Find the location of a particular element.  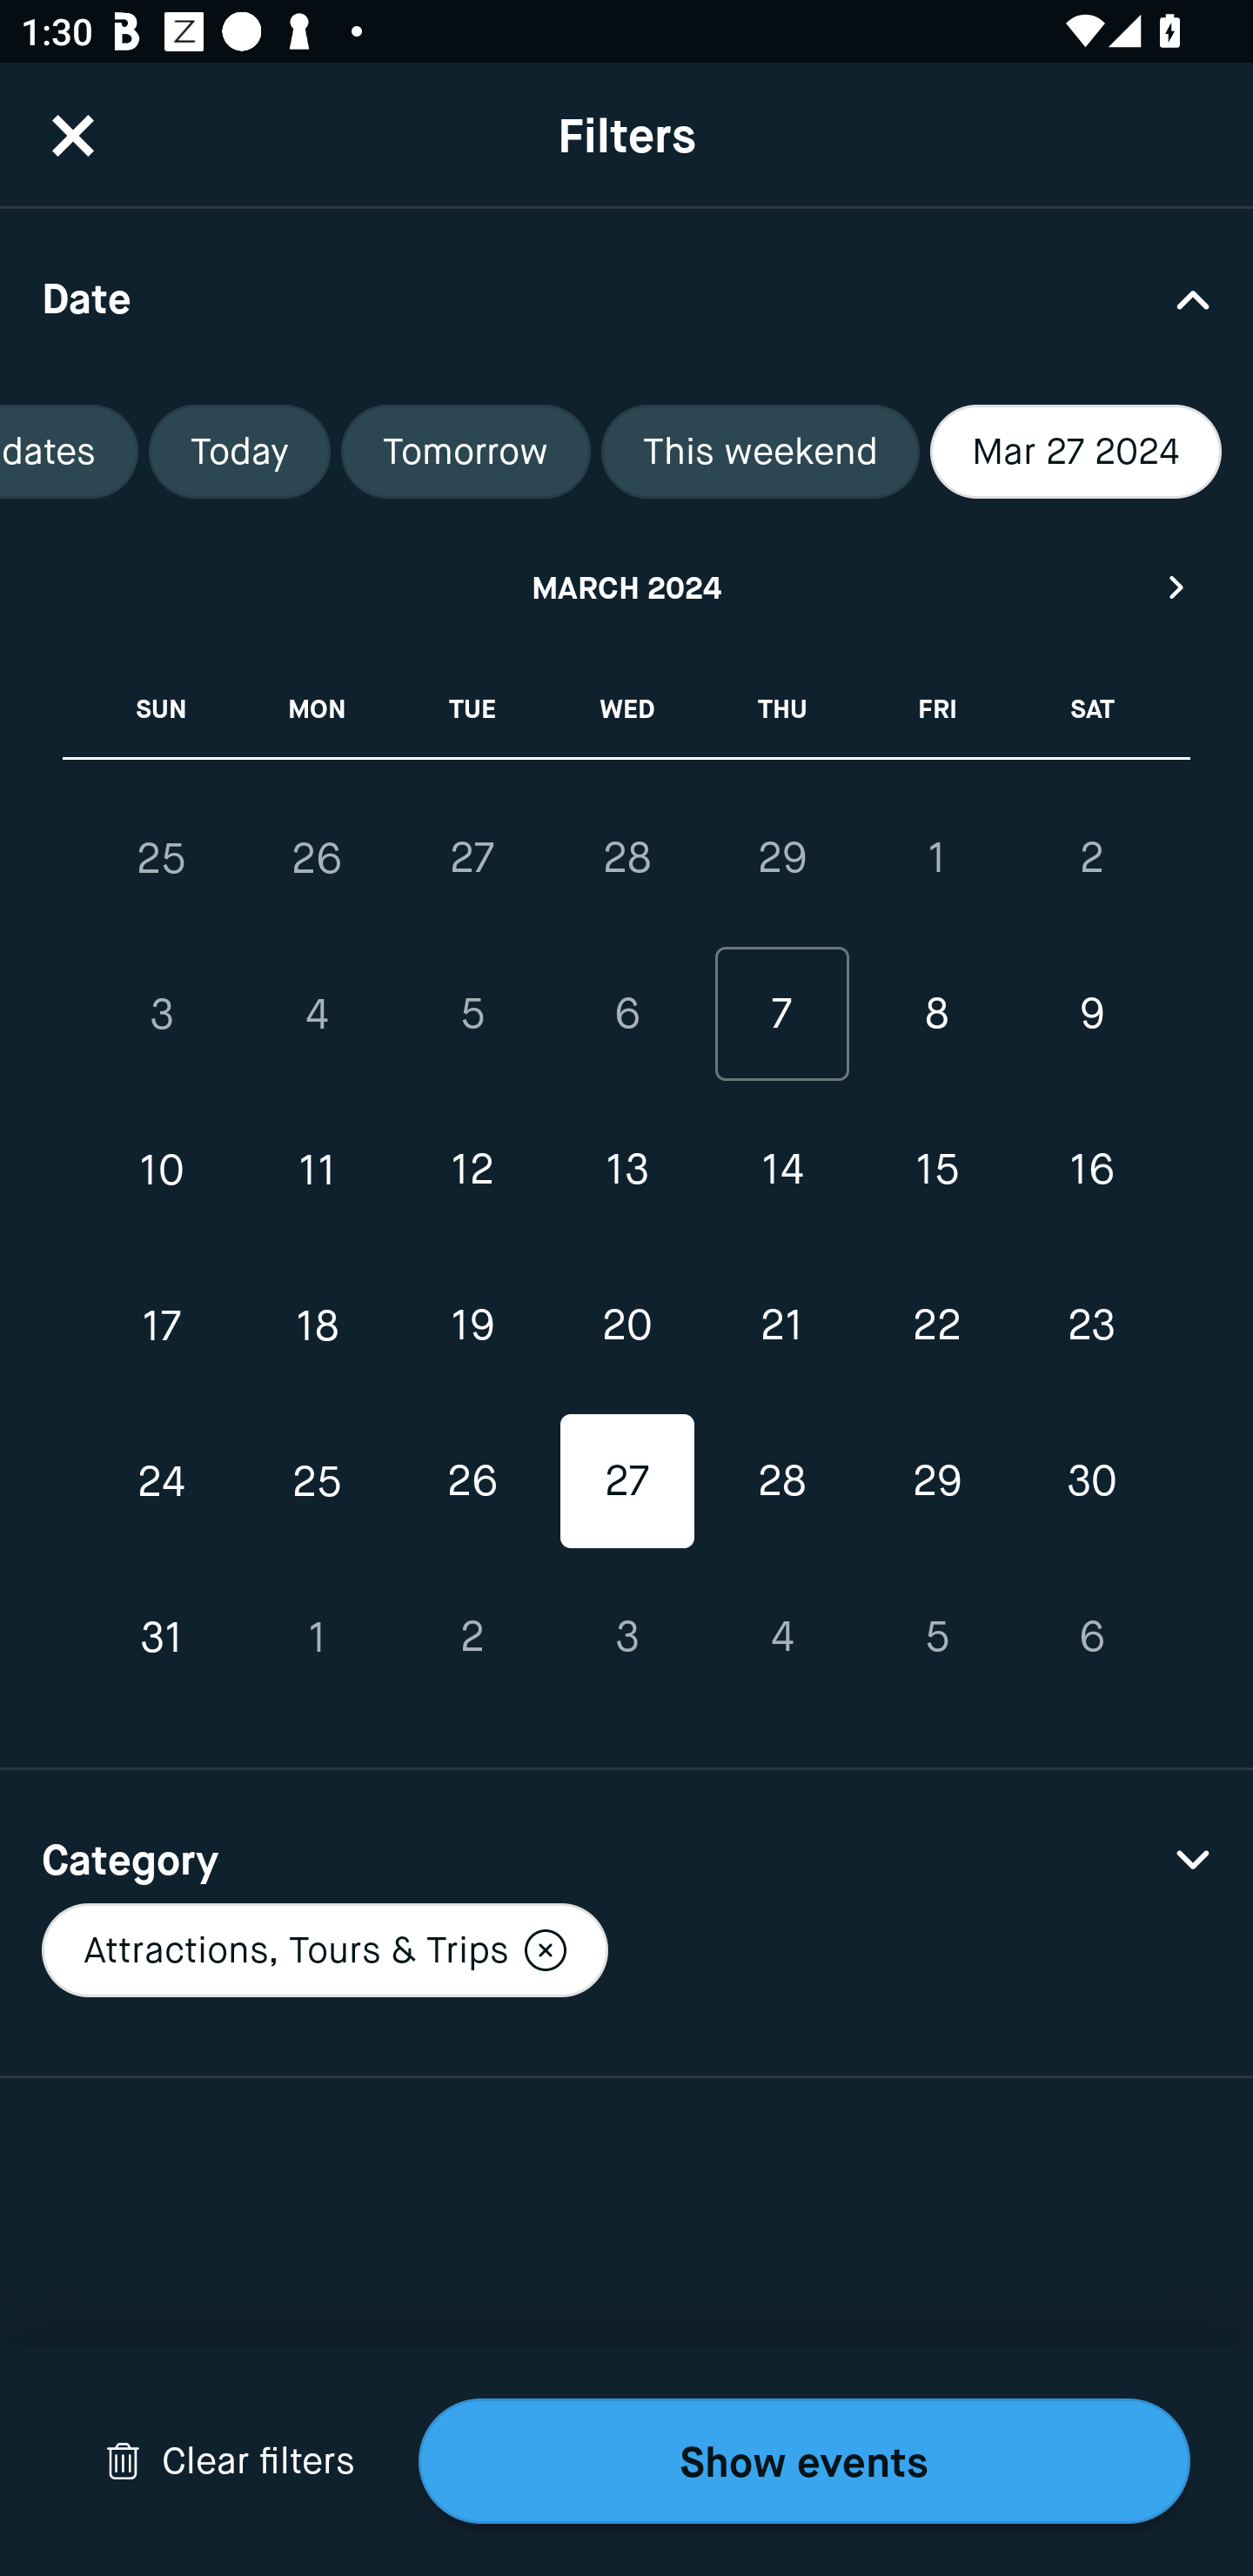

7 is located at coordinates (781, 1015).